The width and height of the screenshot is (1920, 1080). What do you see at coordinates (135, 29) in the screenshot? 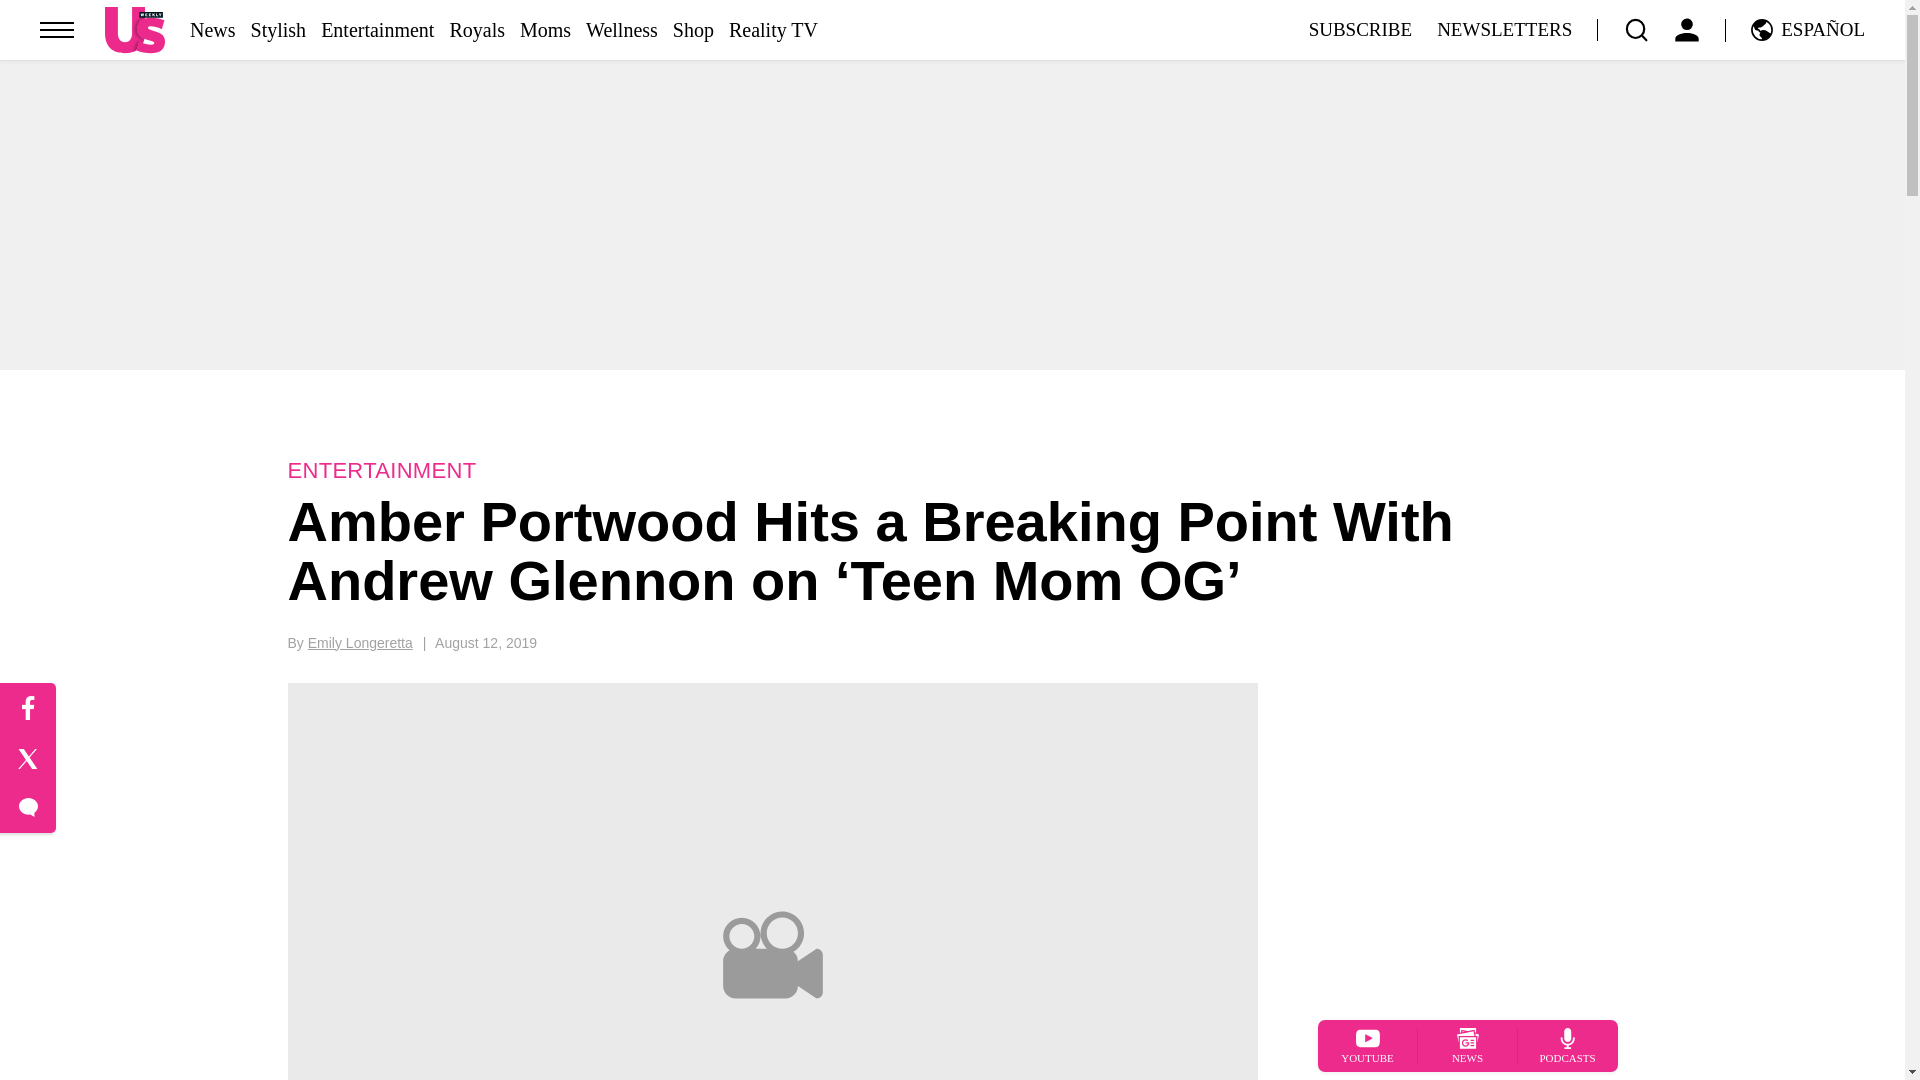
I see `Us Weekly Magazine` at bounding box center [135, 29].